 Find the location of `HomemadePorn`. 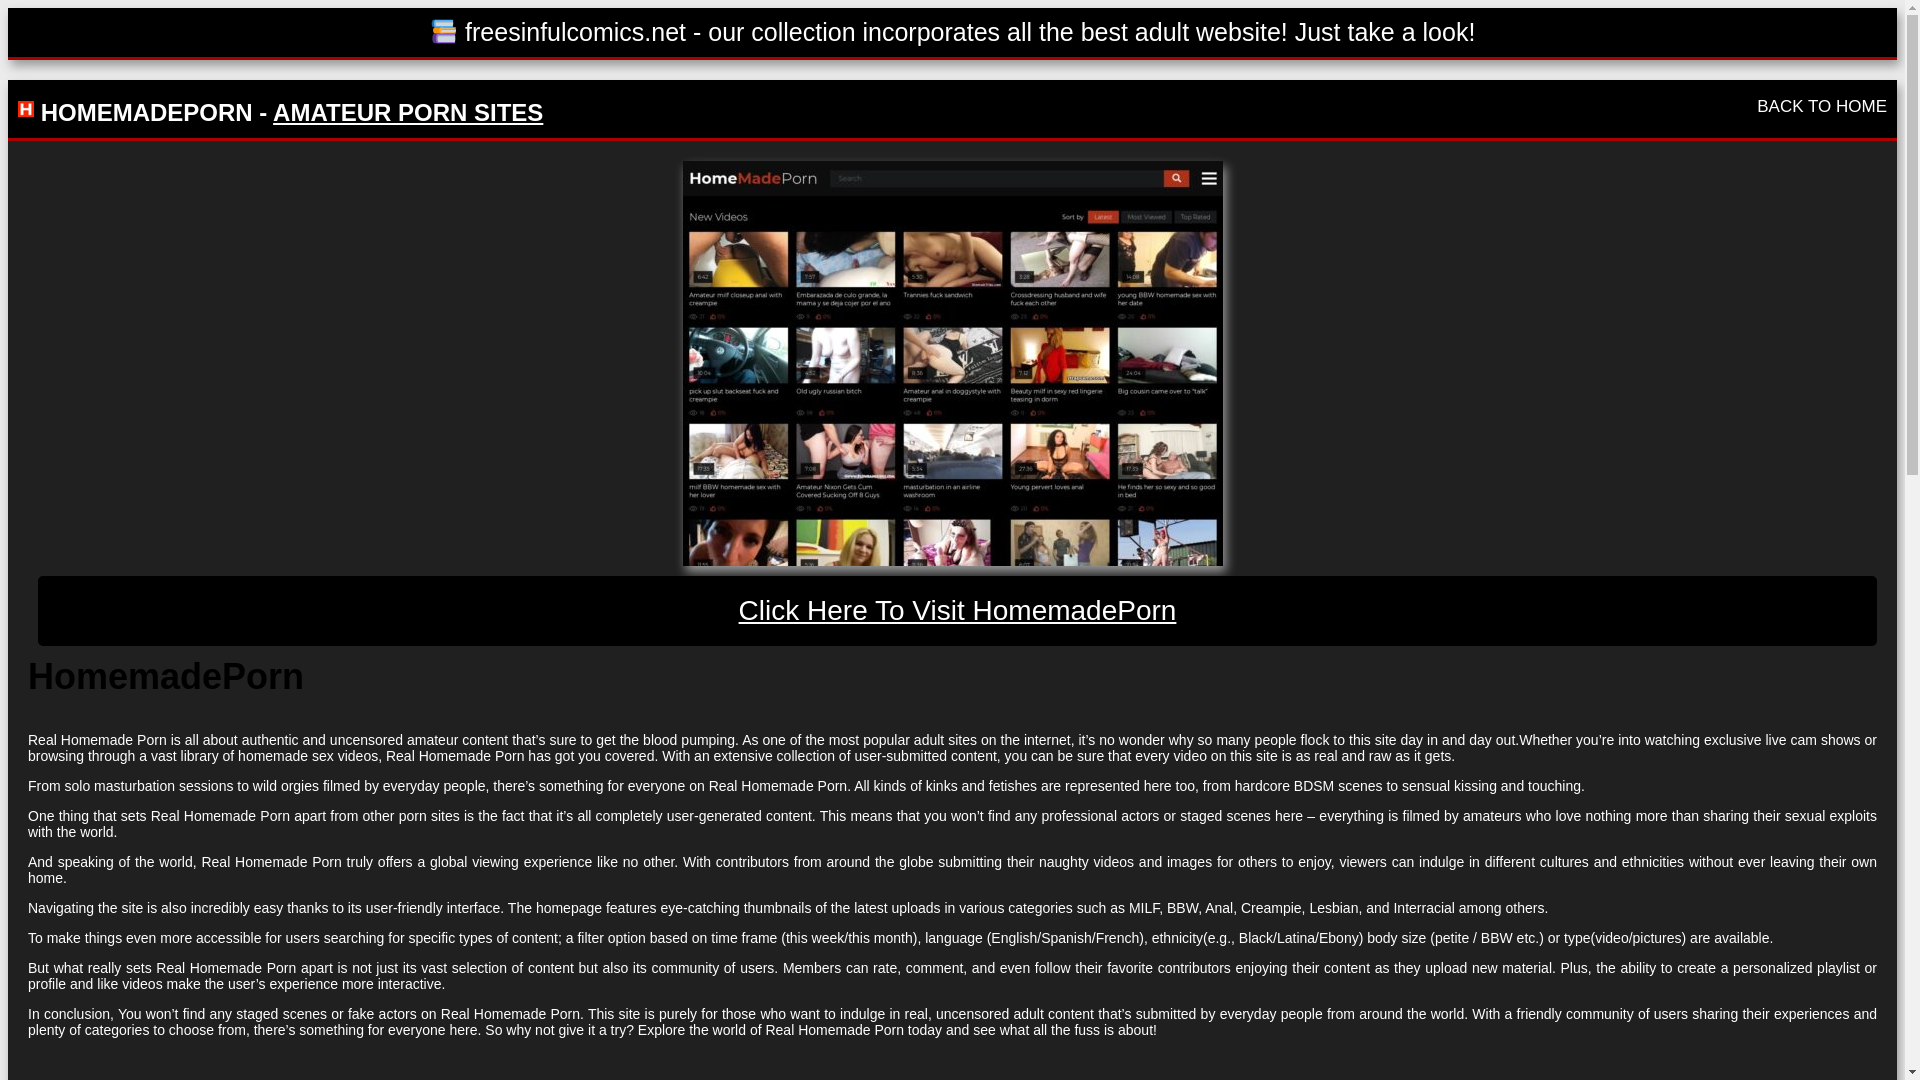

HomemadePorn is located at coordinates (951, 362).